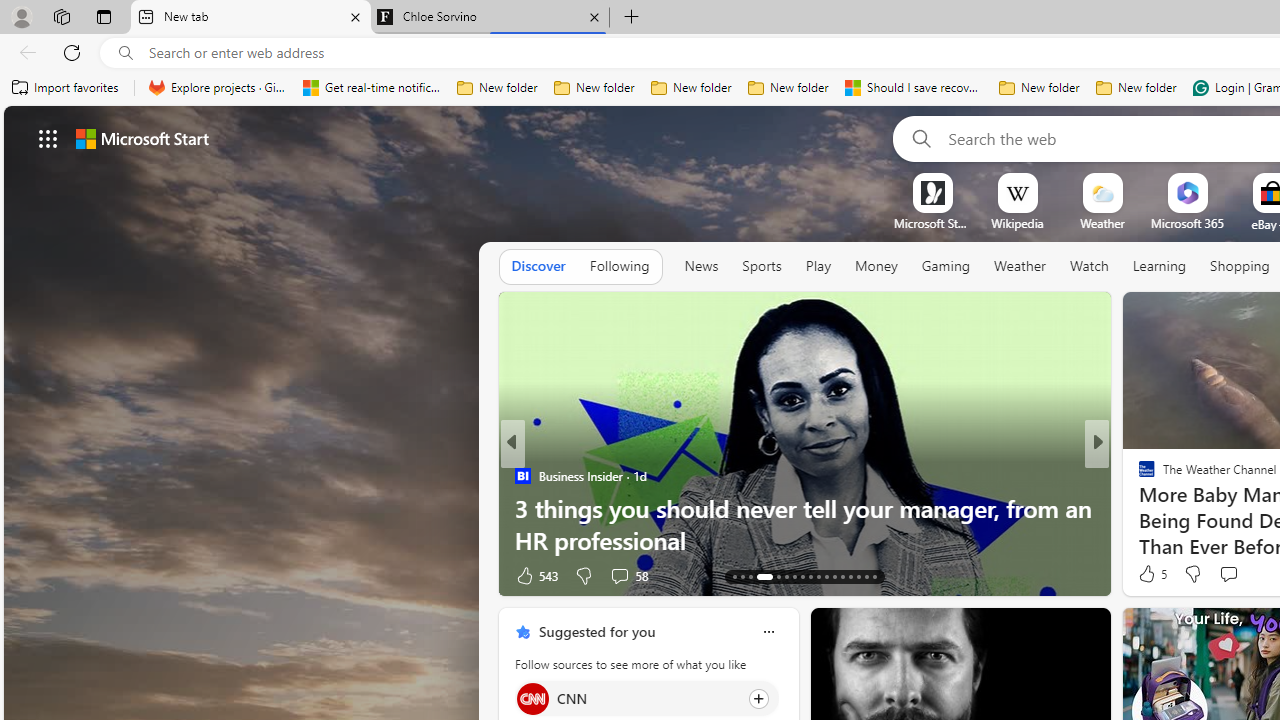 Image resolution: width=1280 pixels, height=720 pixels. Describe the element at coordinates (596, 631) in the screenshot. I see `Suggested for you` at that location.